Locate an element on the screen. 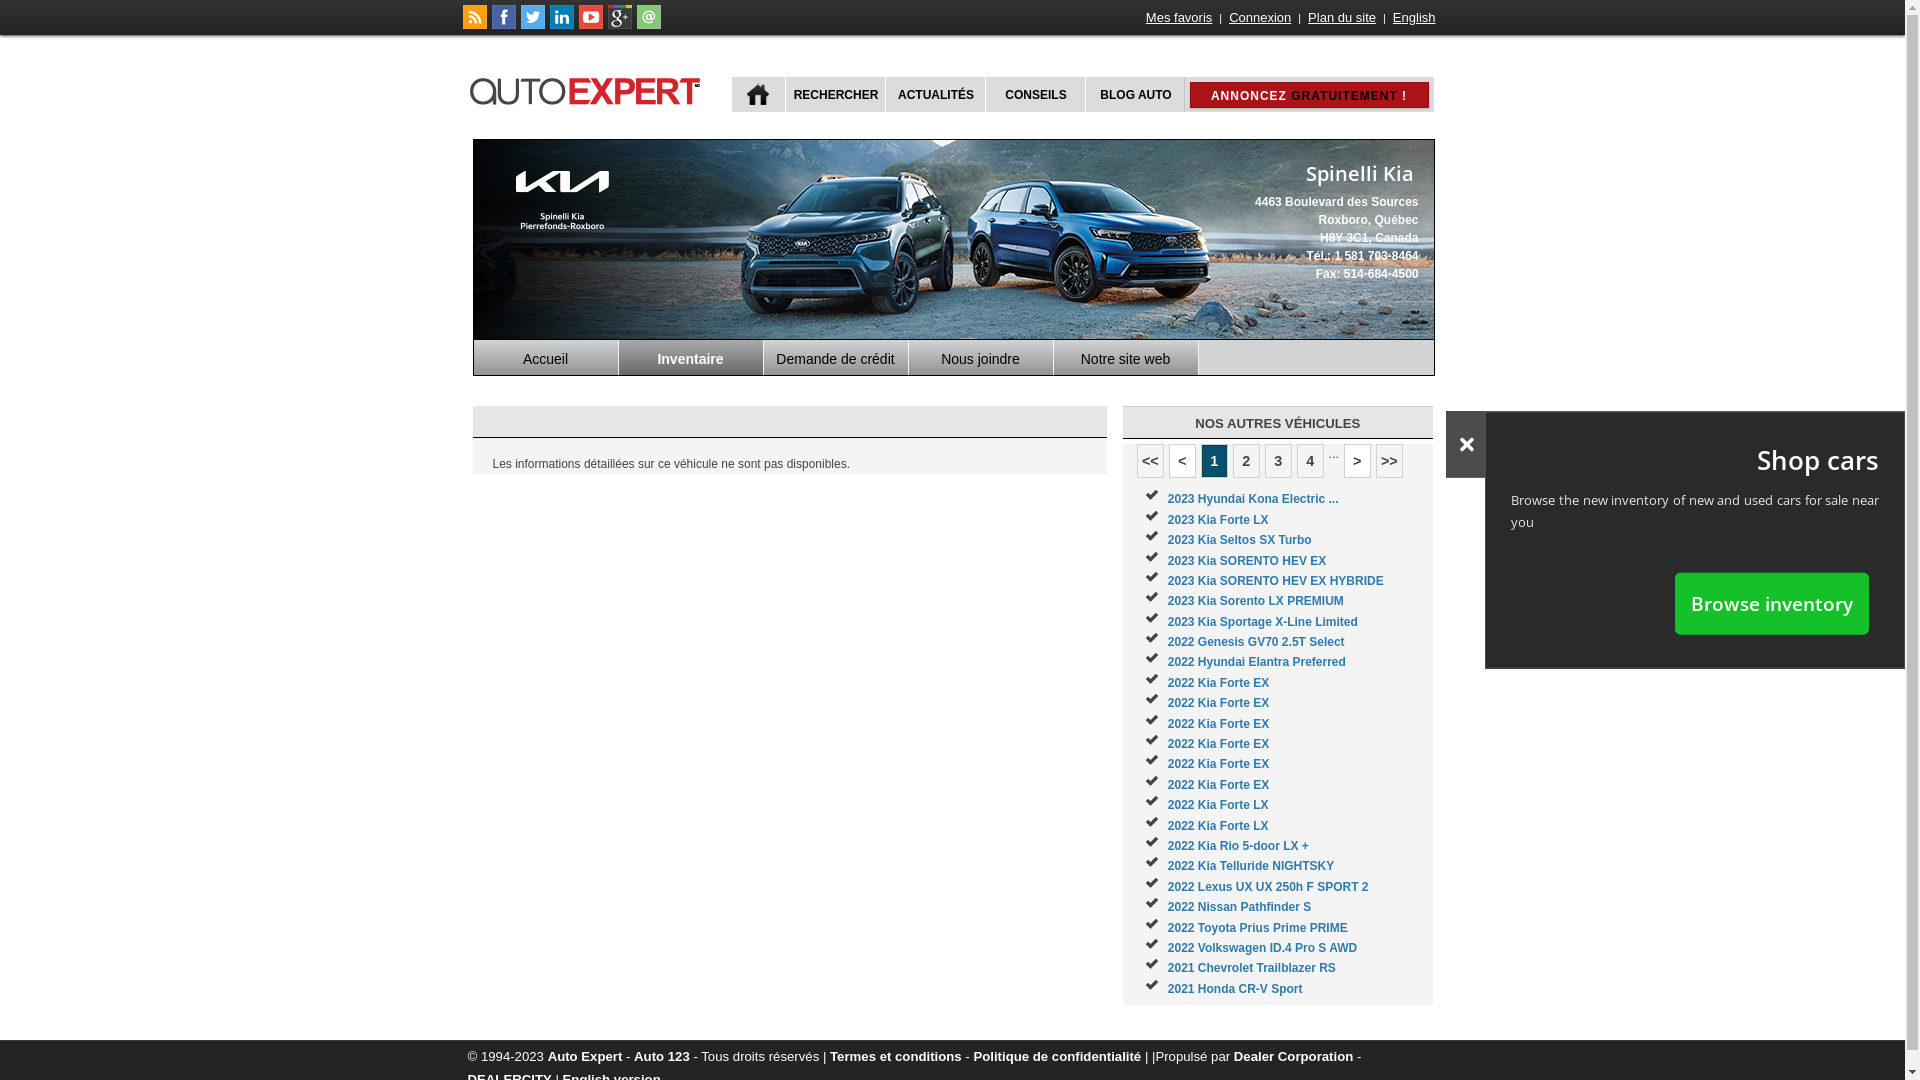  autoExpert.ca is located at coordinates (589, 88).